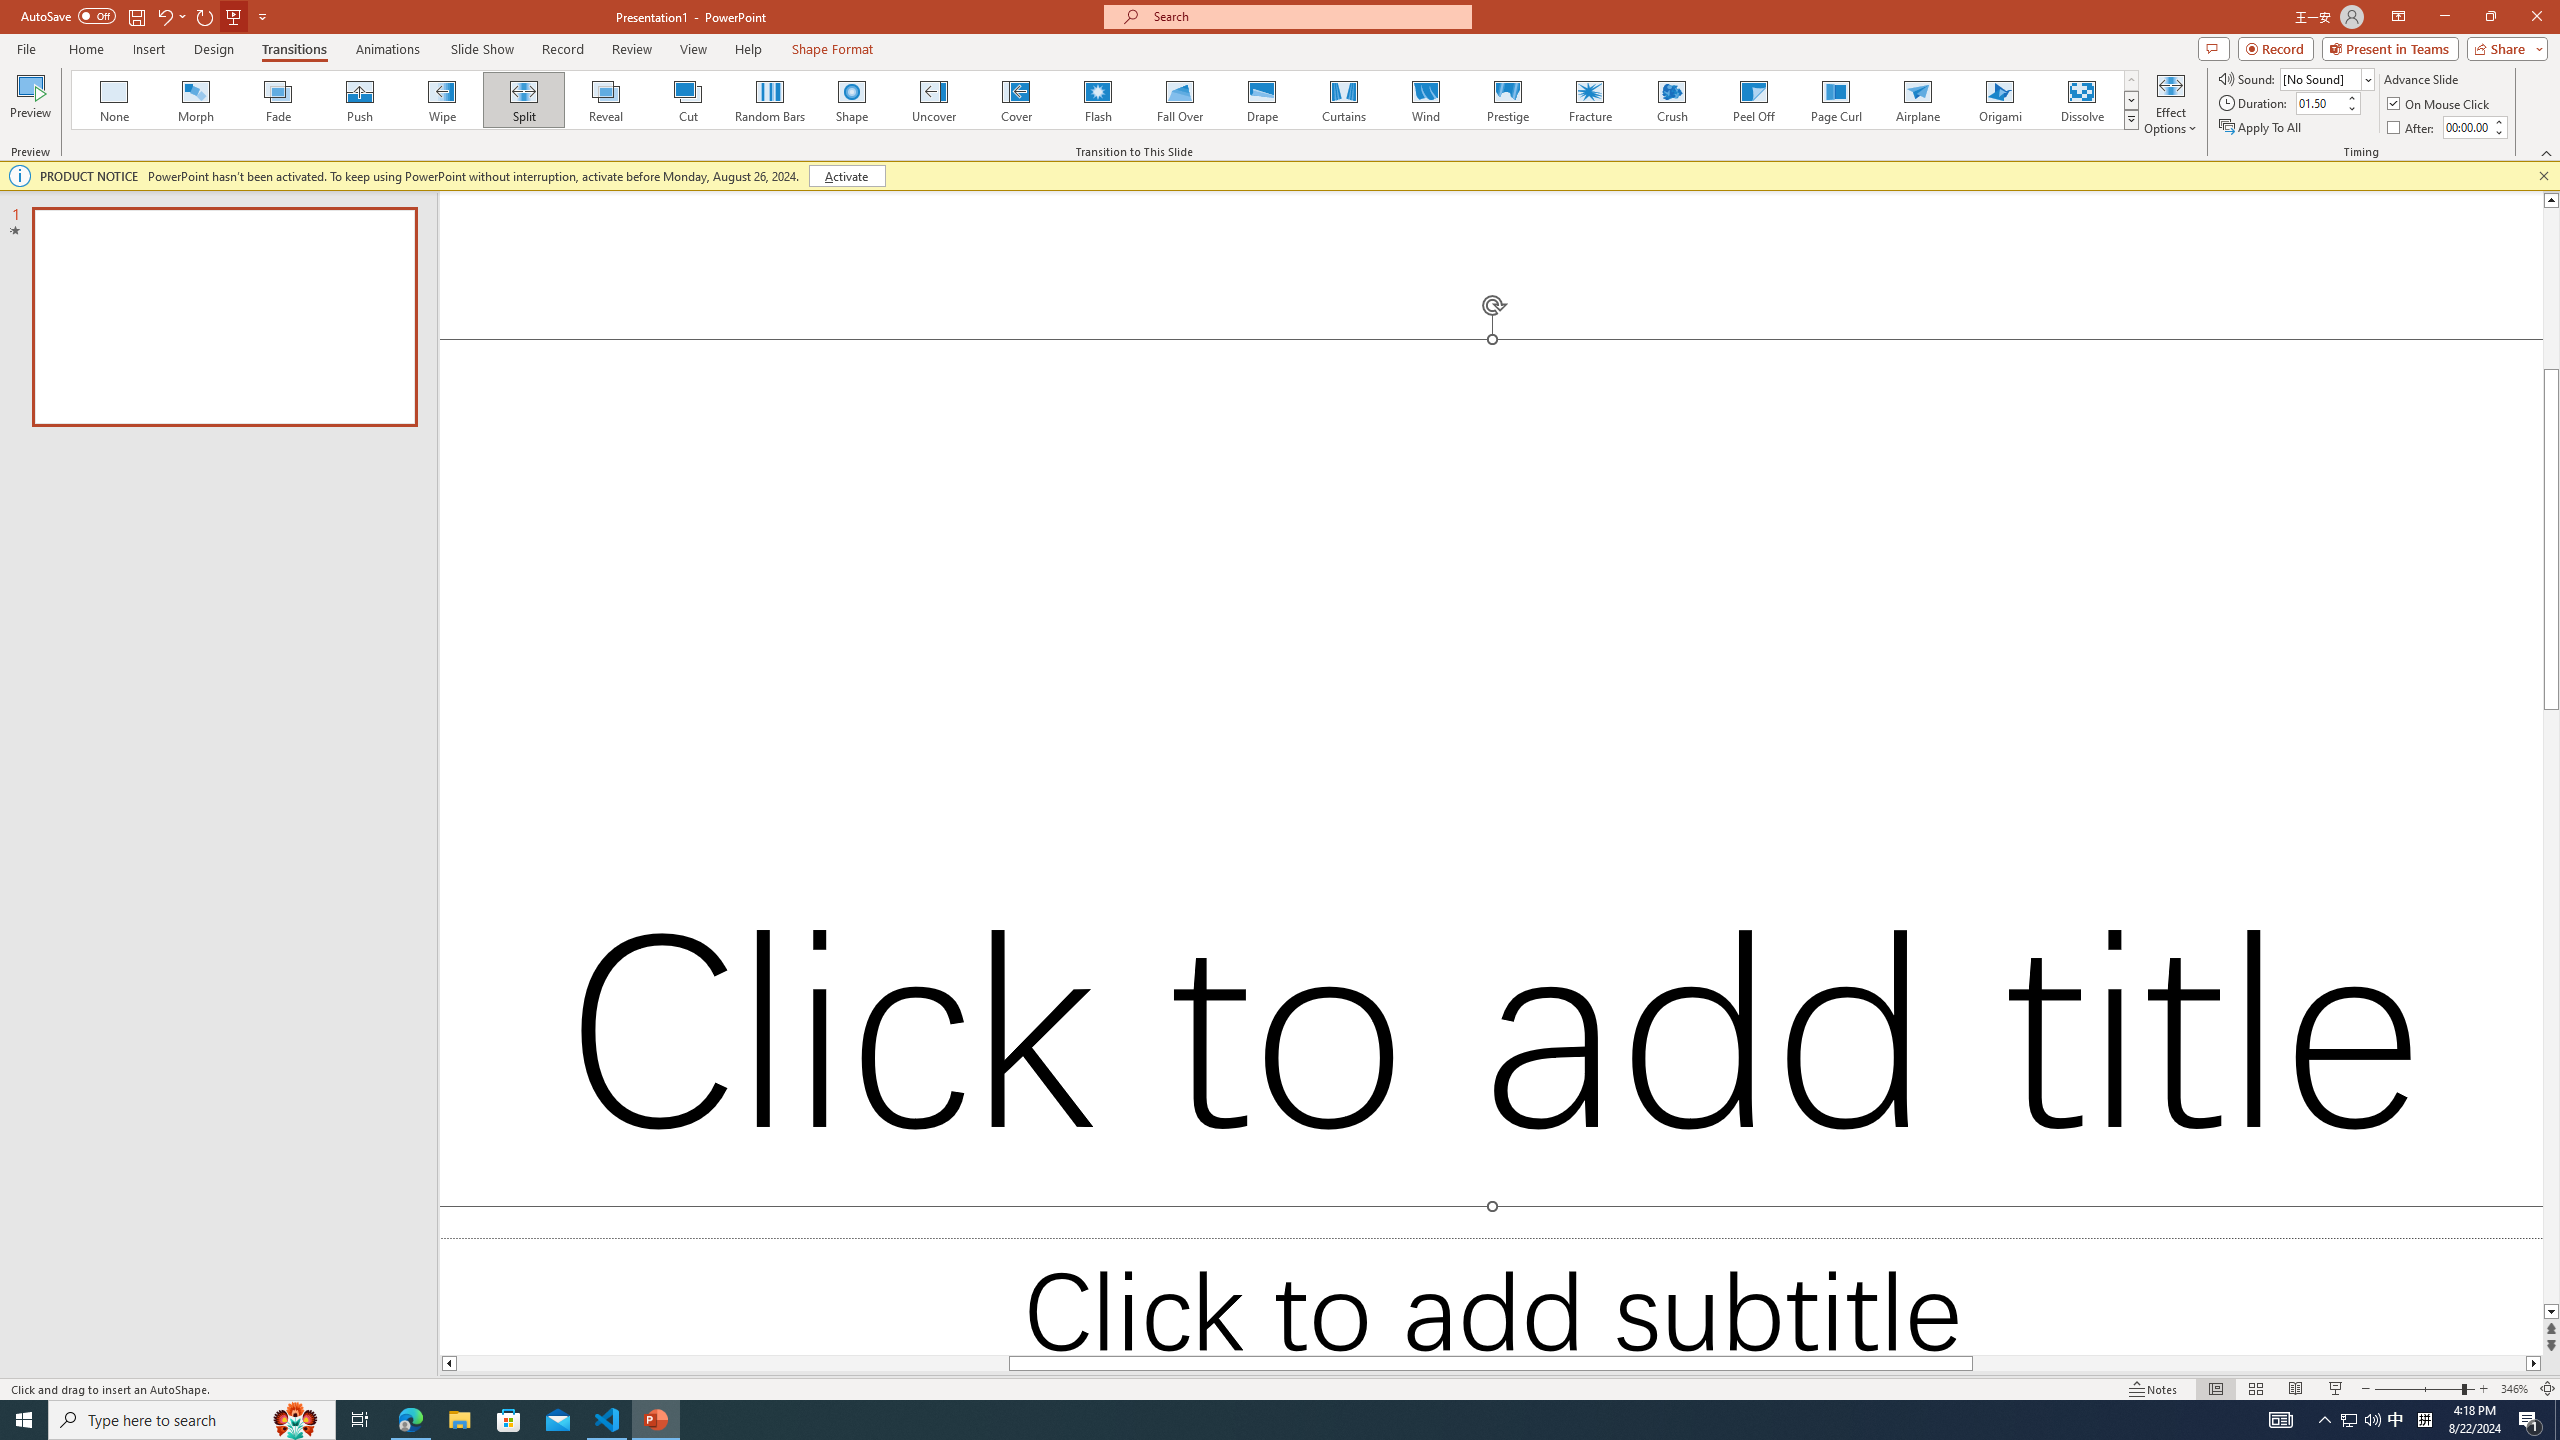  I want to click on List Paragraph, so click(2408, 930).